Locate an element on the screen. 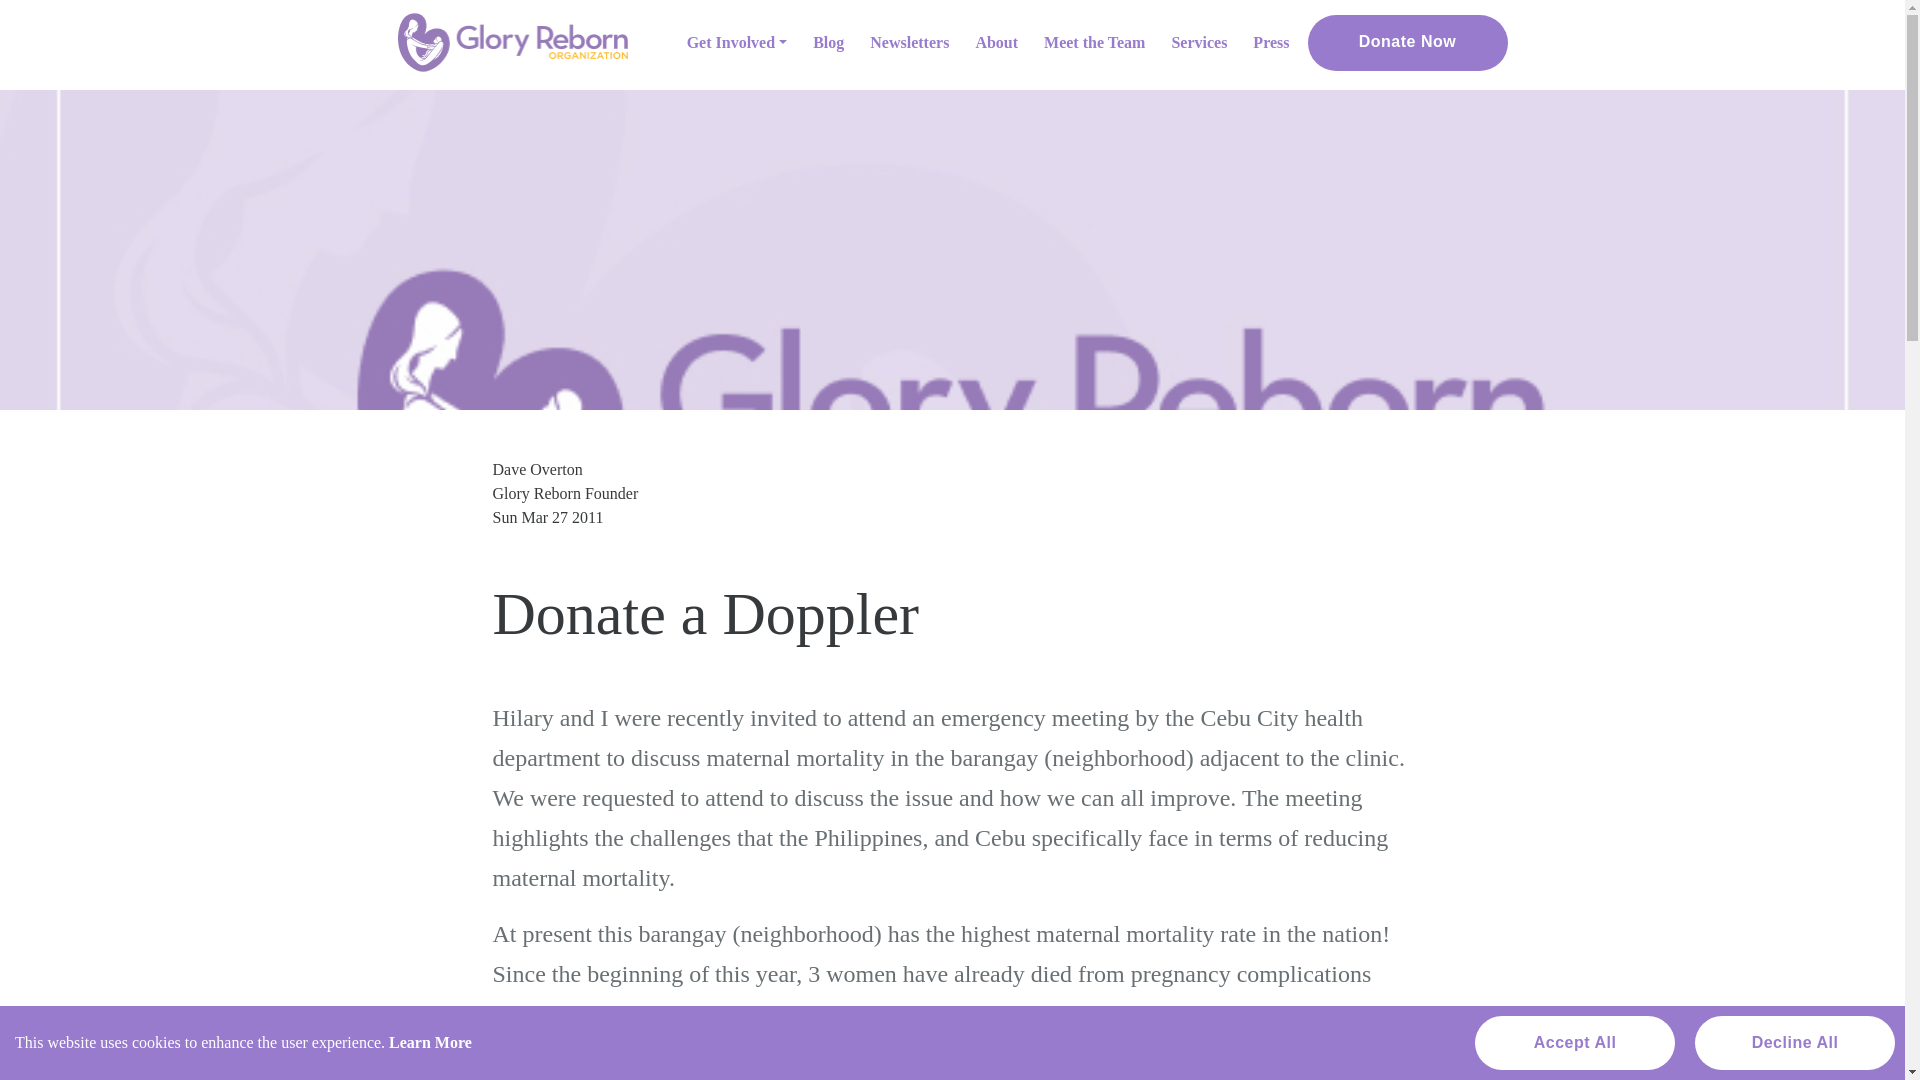 This screenshot has height=1080, width=1920. Donate Now is located at coordinates (1407, 43).